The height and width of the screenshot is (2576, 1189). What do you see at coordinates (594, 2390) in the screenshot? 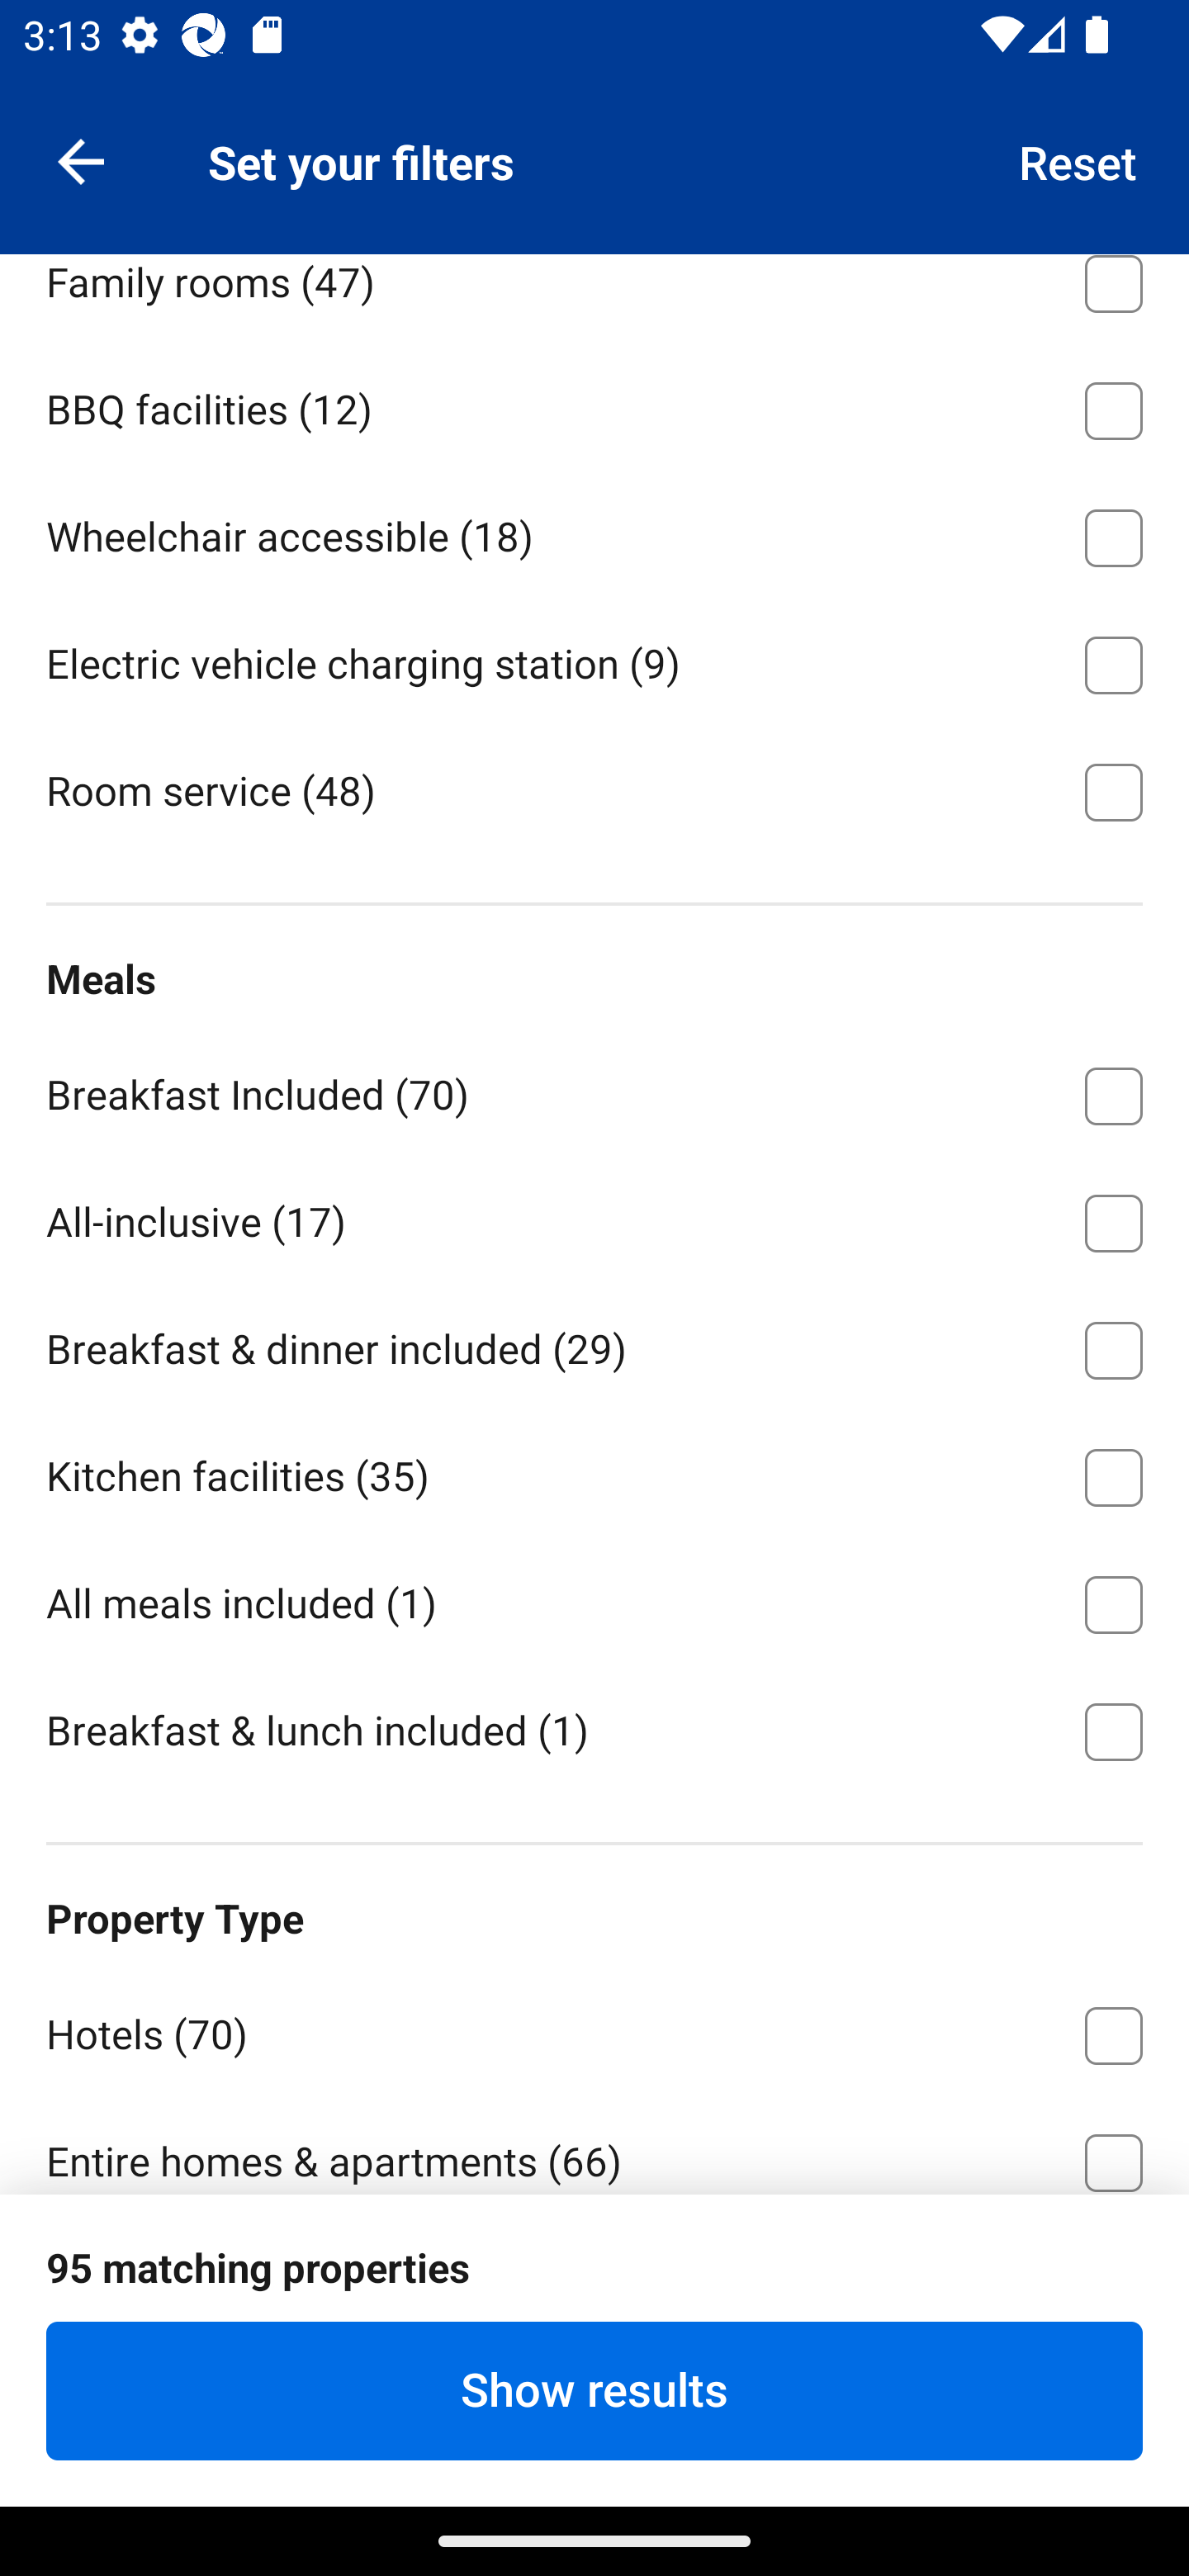
I see `Show results` at bounding box center [594, 2390].